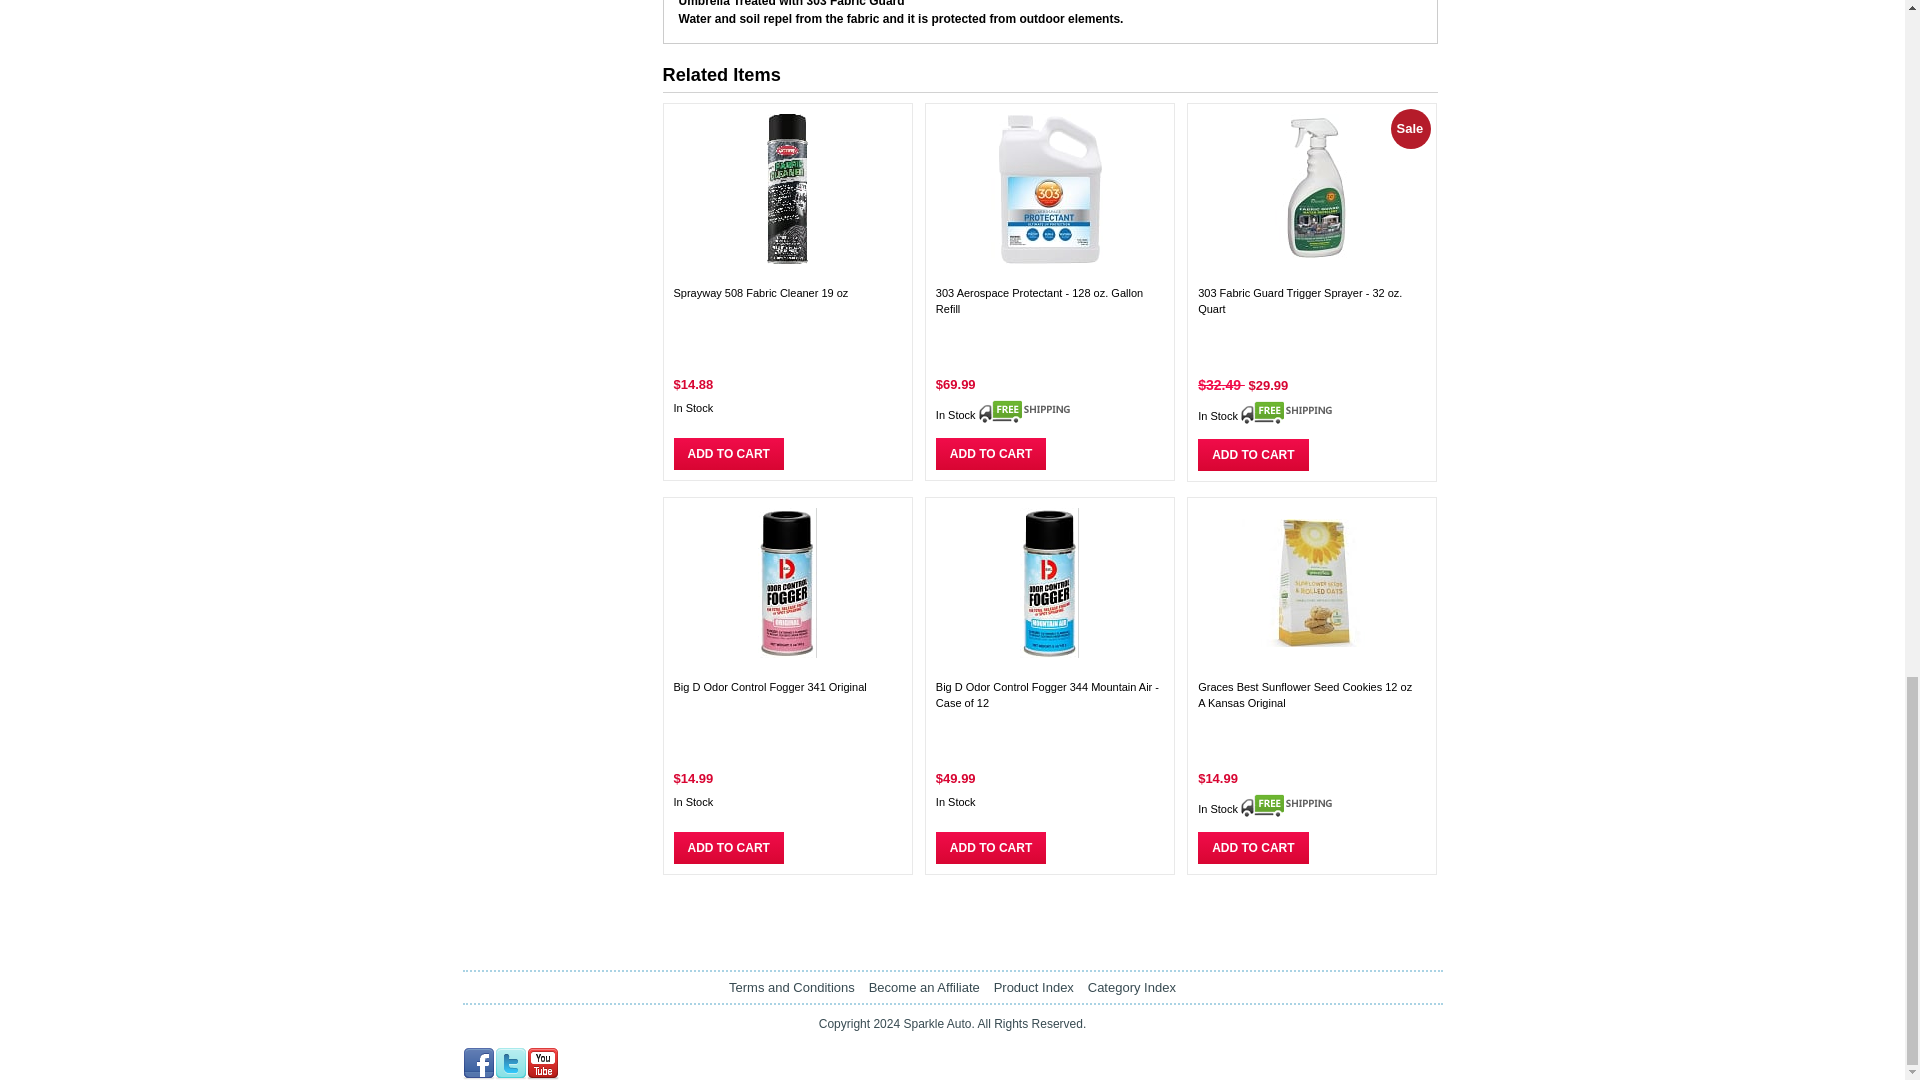 Image resolution: width=1920 pixels, height=1080 pixels. Describe the element at coordinates (991, 848) in the screenshot. I see `Add To Cart` at that location.